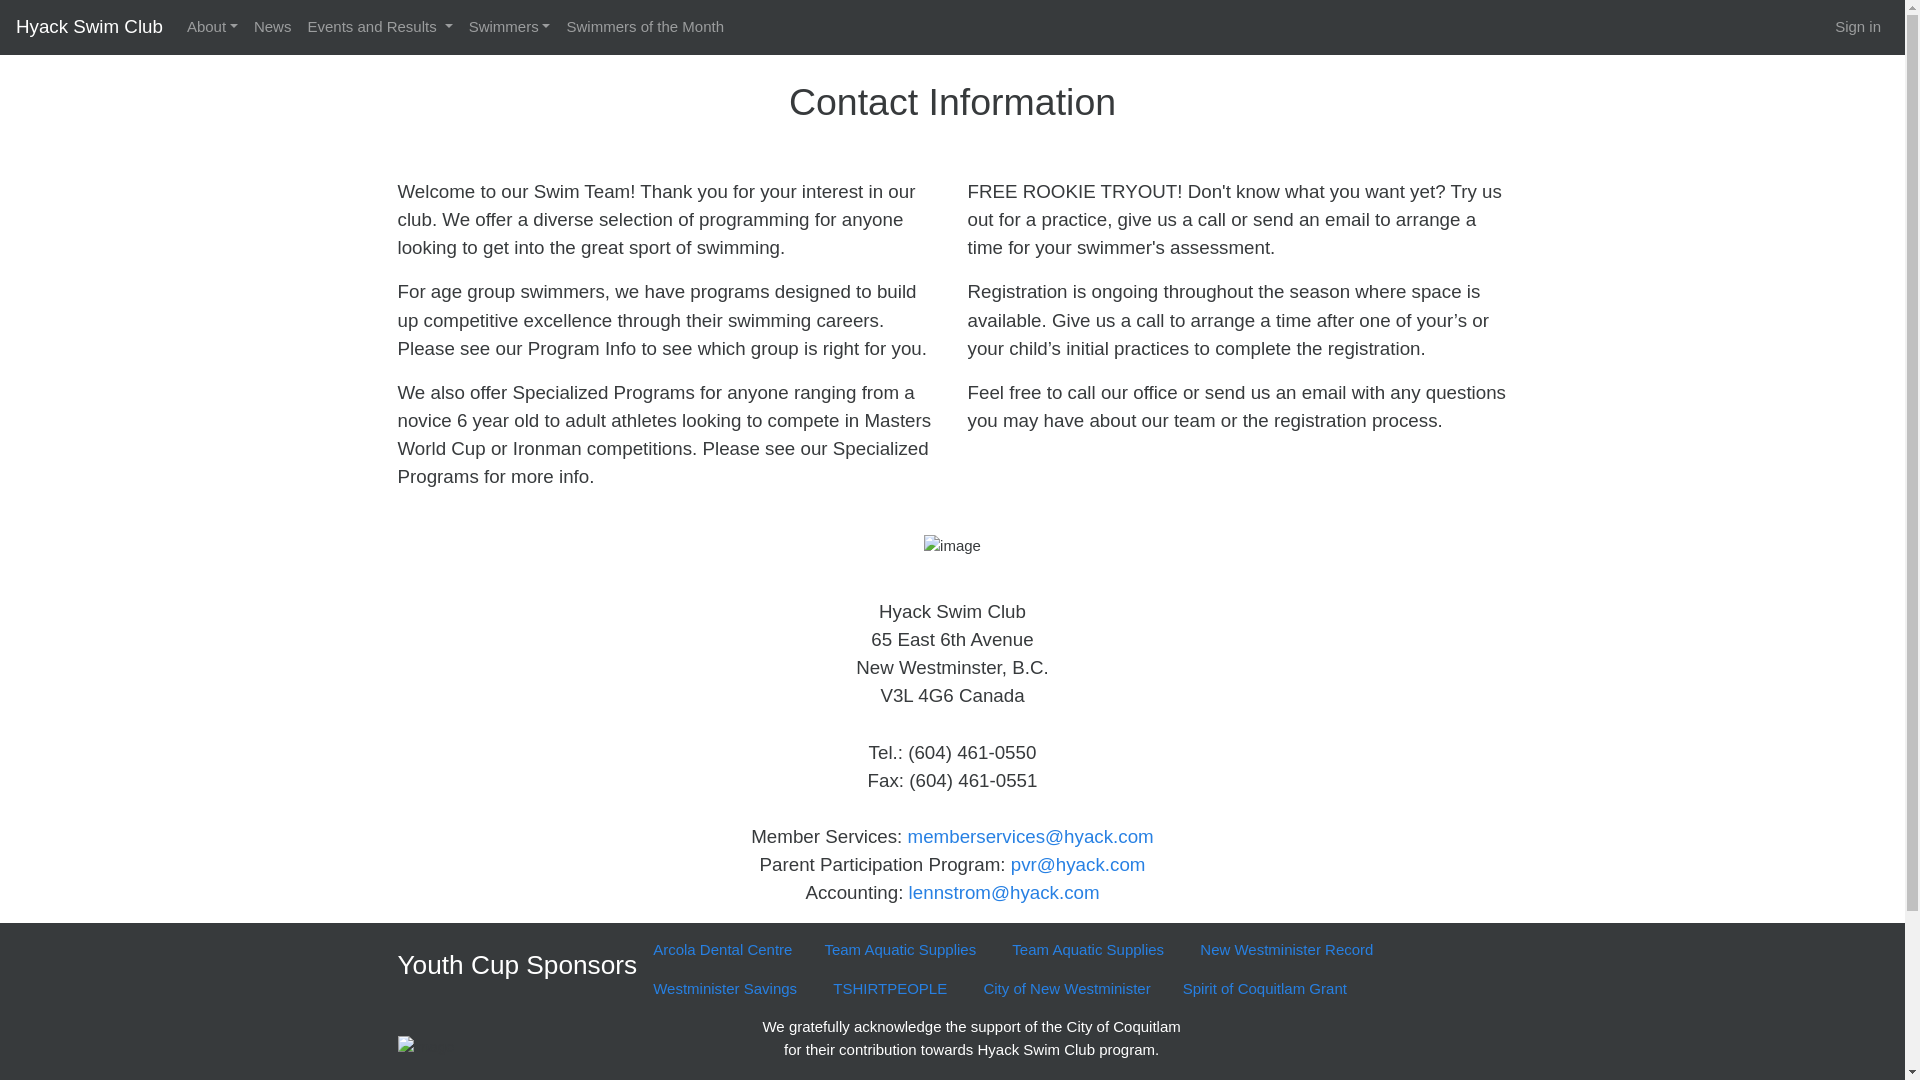 This screenshot has height=1080, width=1920. I want to click on Events and Results, so click(380, 27).